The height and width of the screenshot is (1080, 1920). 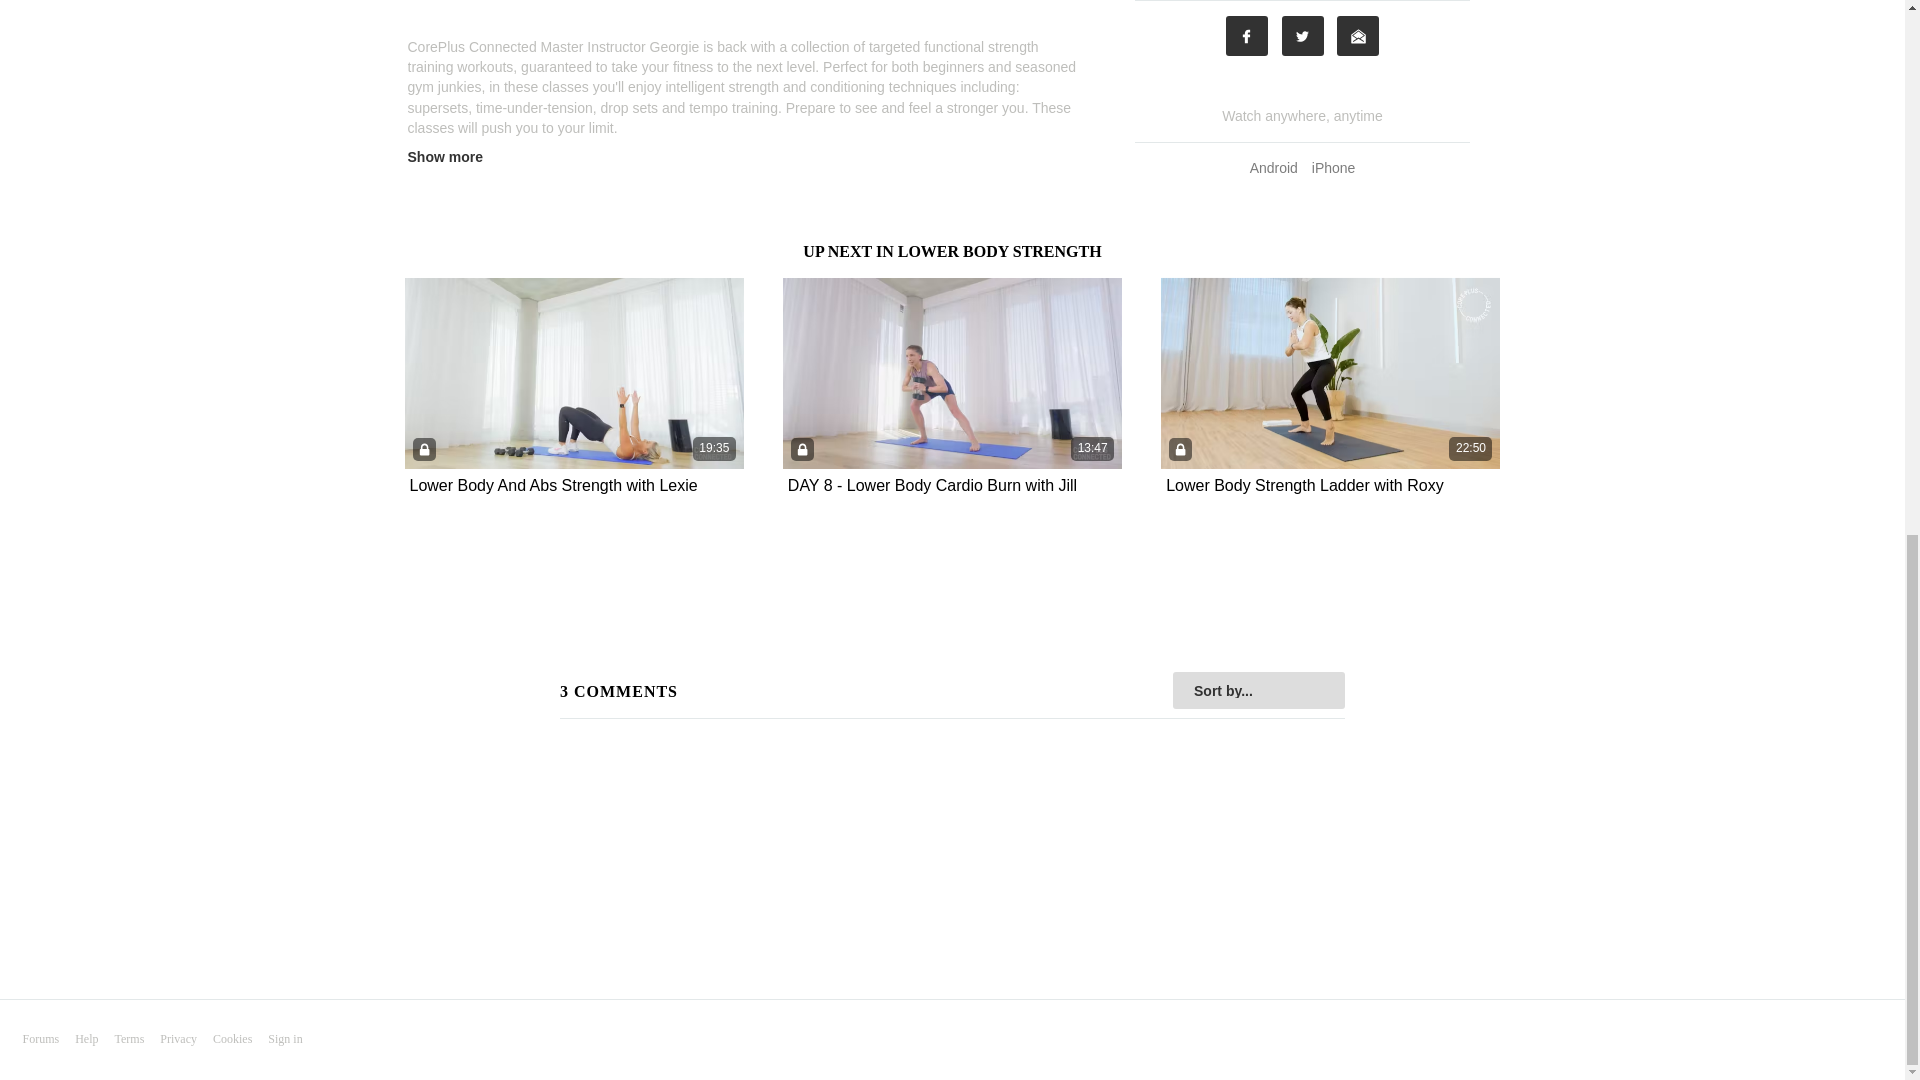 What do you see at coordinates (1000, 252) in the screenshot?
I see `LOWER BODY STRENGTH` at bounding box center [1000, 252].